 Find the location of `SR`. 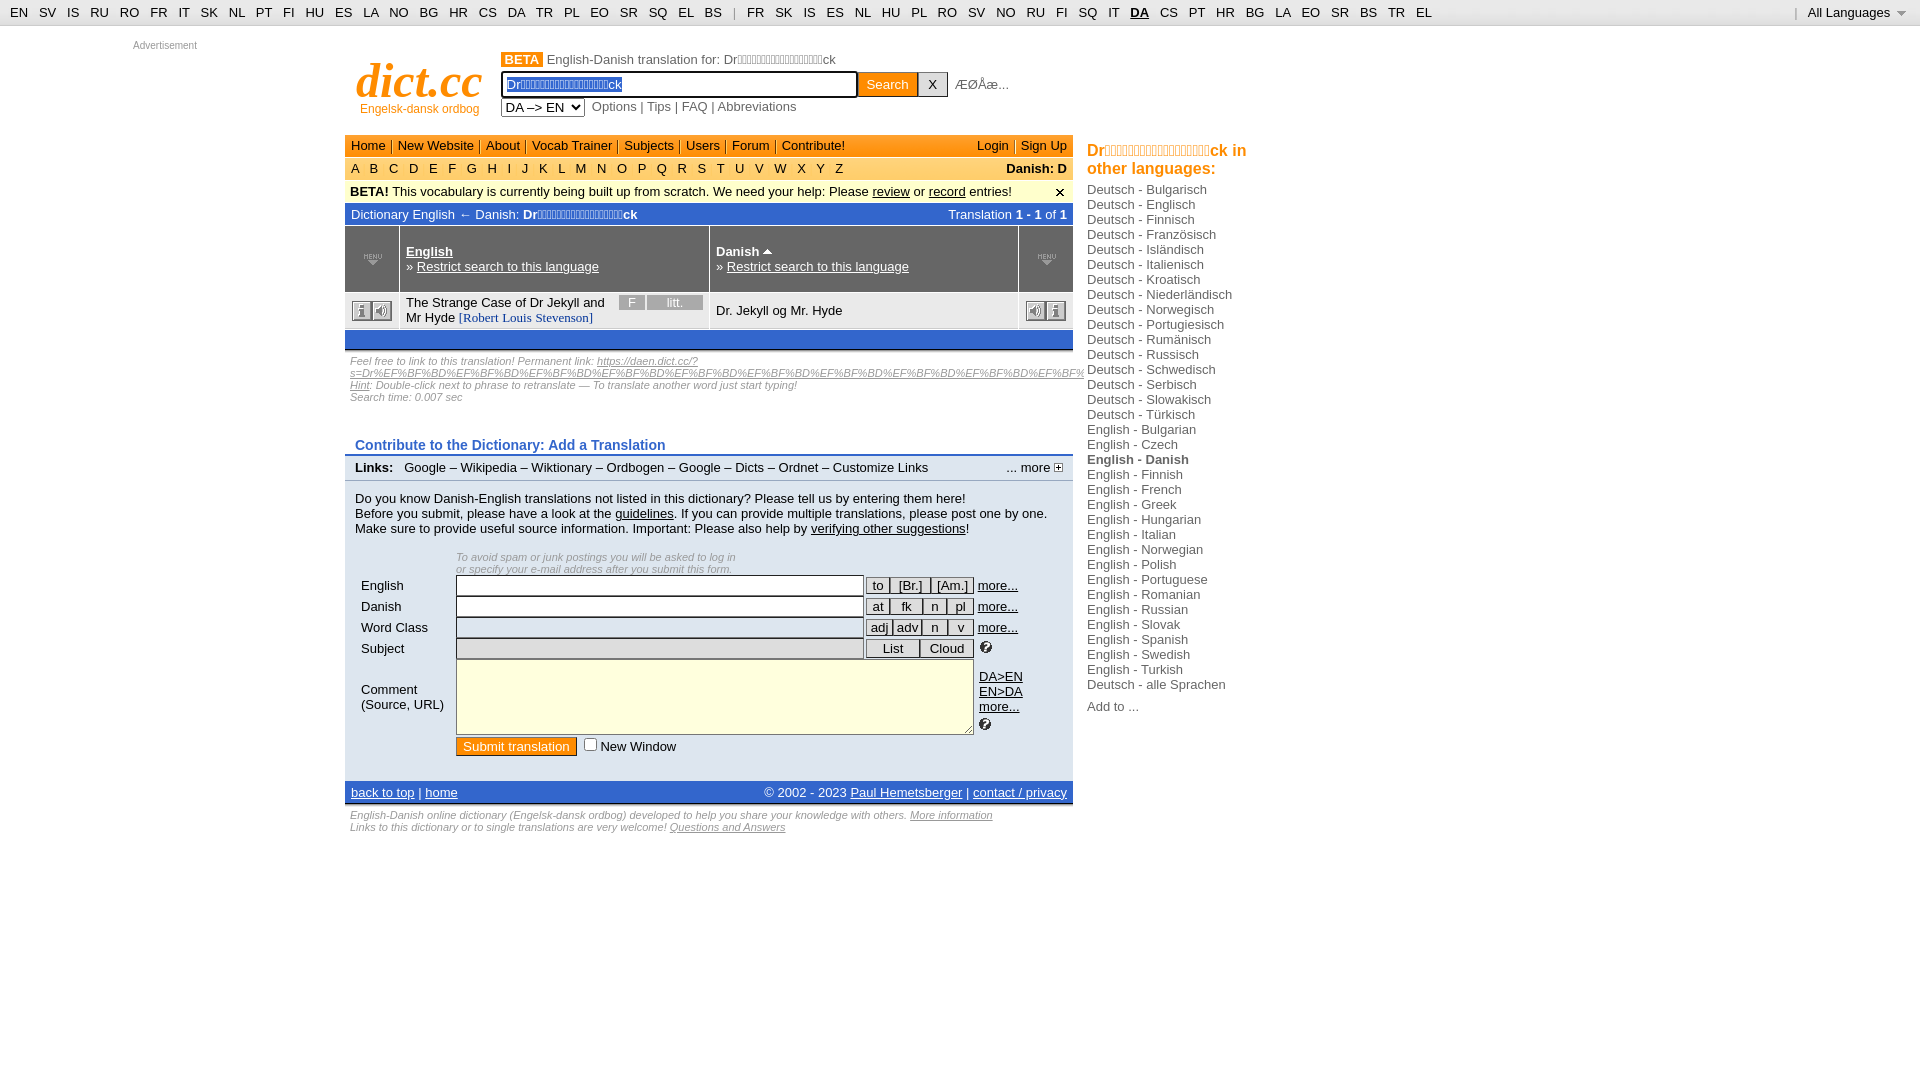

SR is located at coordinates (1340, 12).